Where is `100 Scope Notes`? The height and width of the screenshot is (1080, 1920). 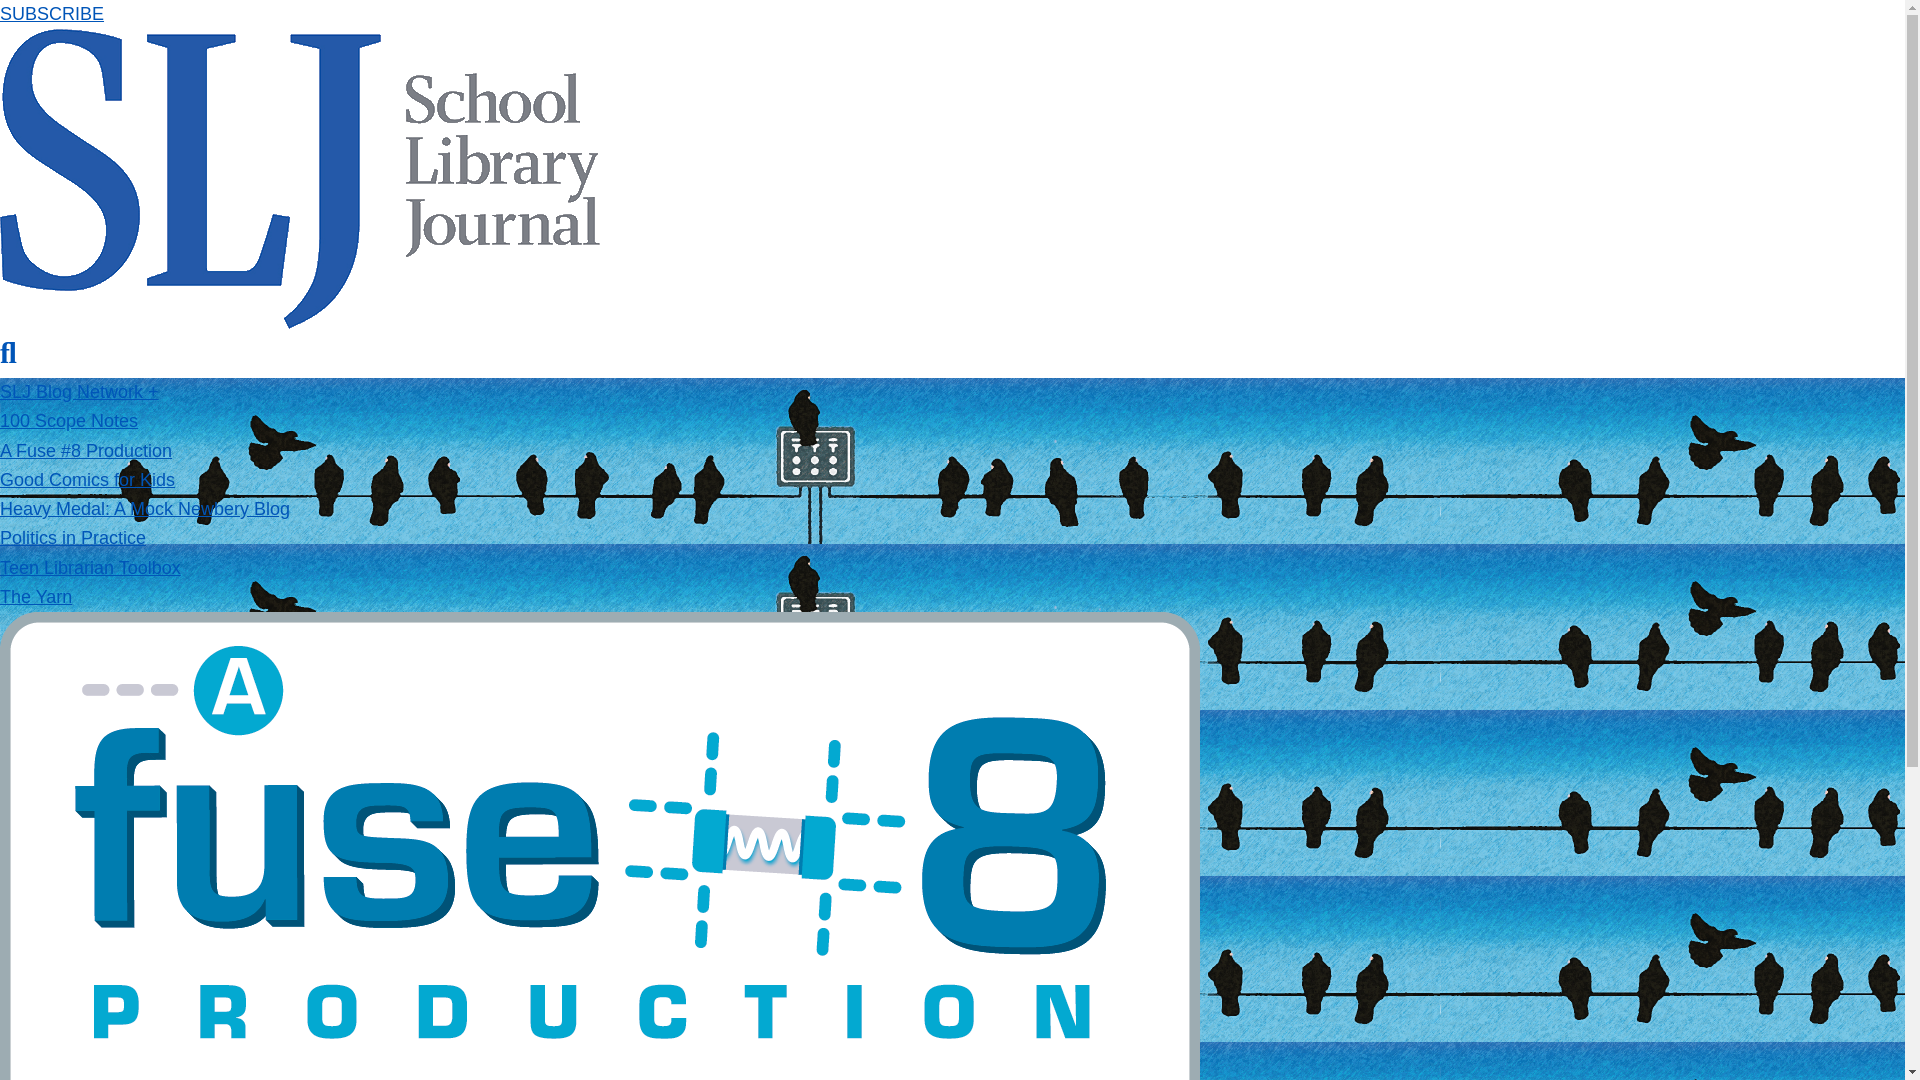 100 Scope Notes is located at coordinates (69, 420).